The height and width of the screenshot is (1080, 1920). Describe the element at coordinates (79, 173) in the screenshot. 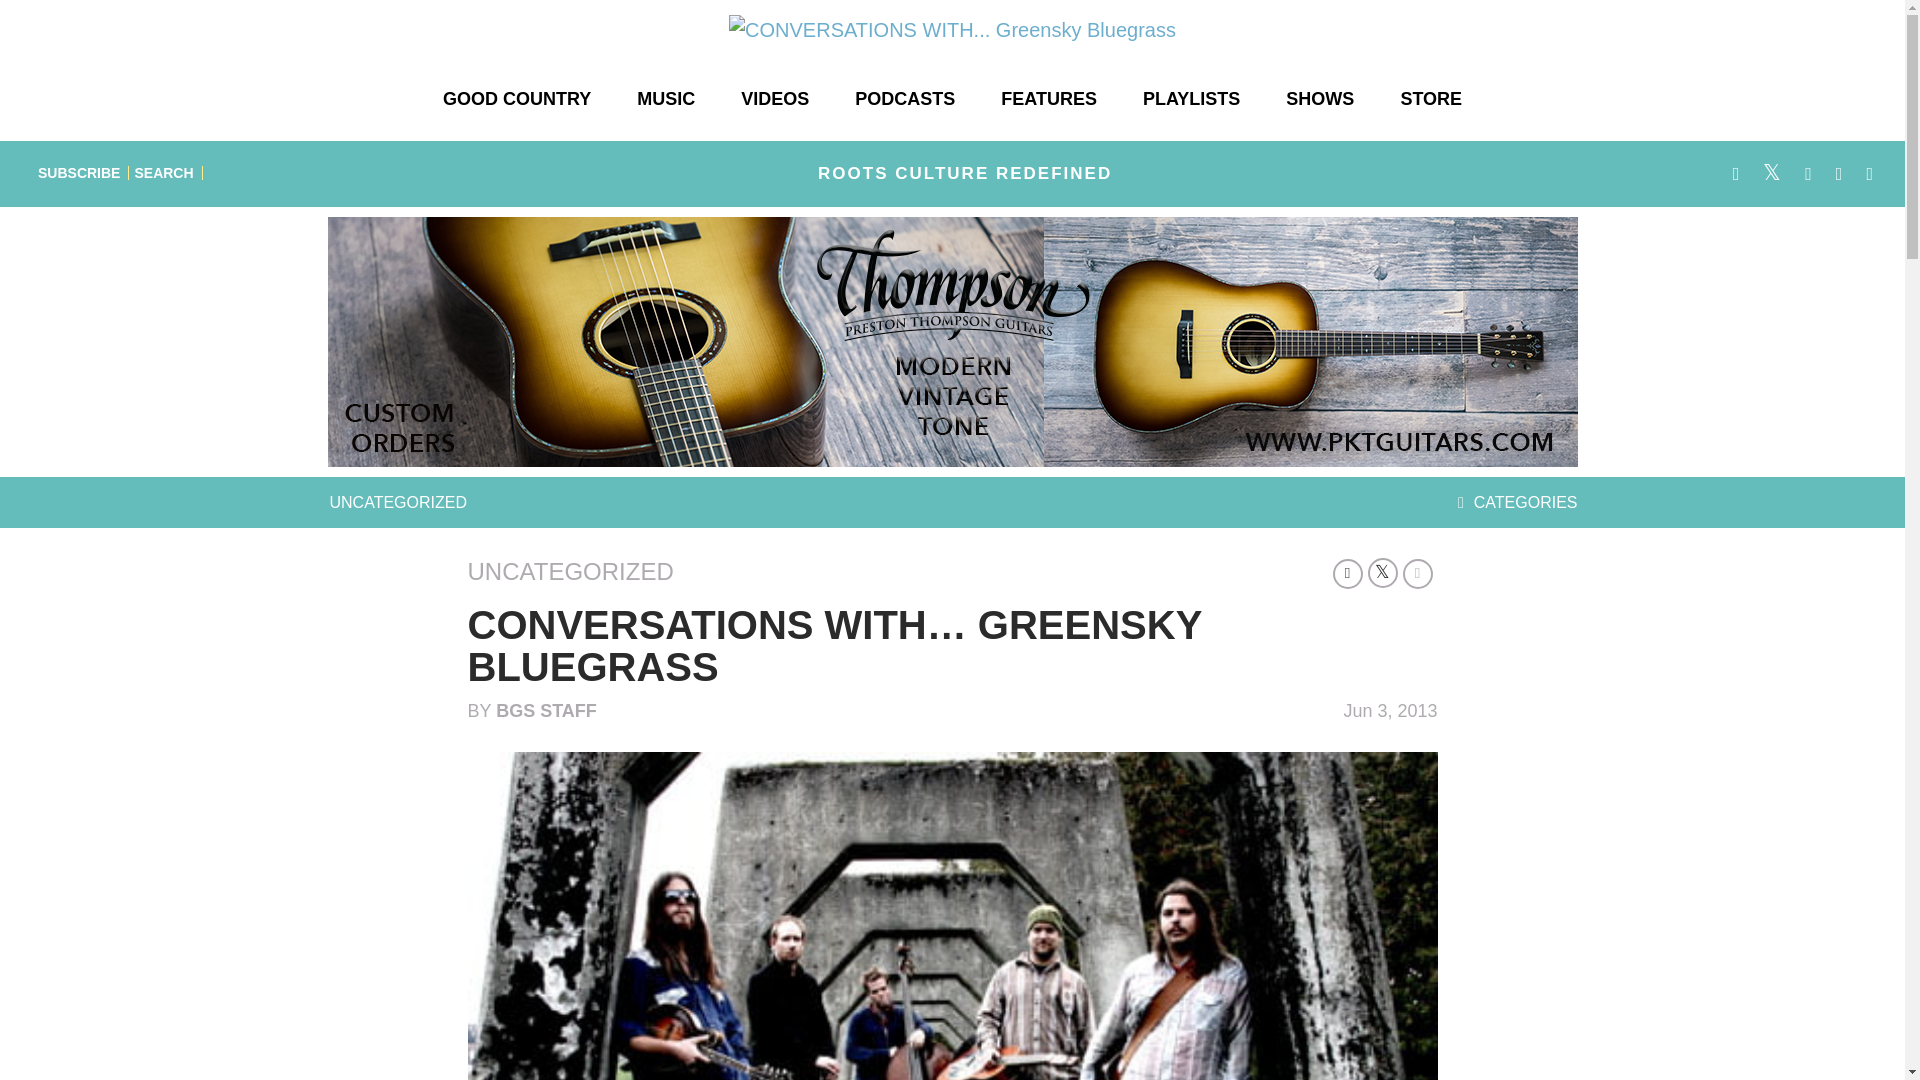

I see `SUBSCRIBE` at that location.